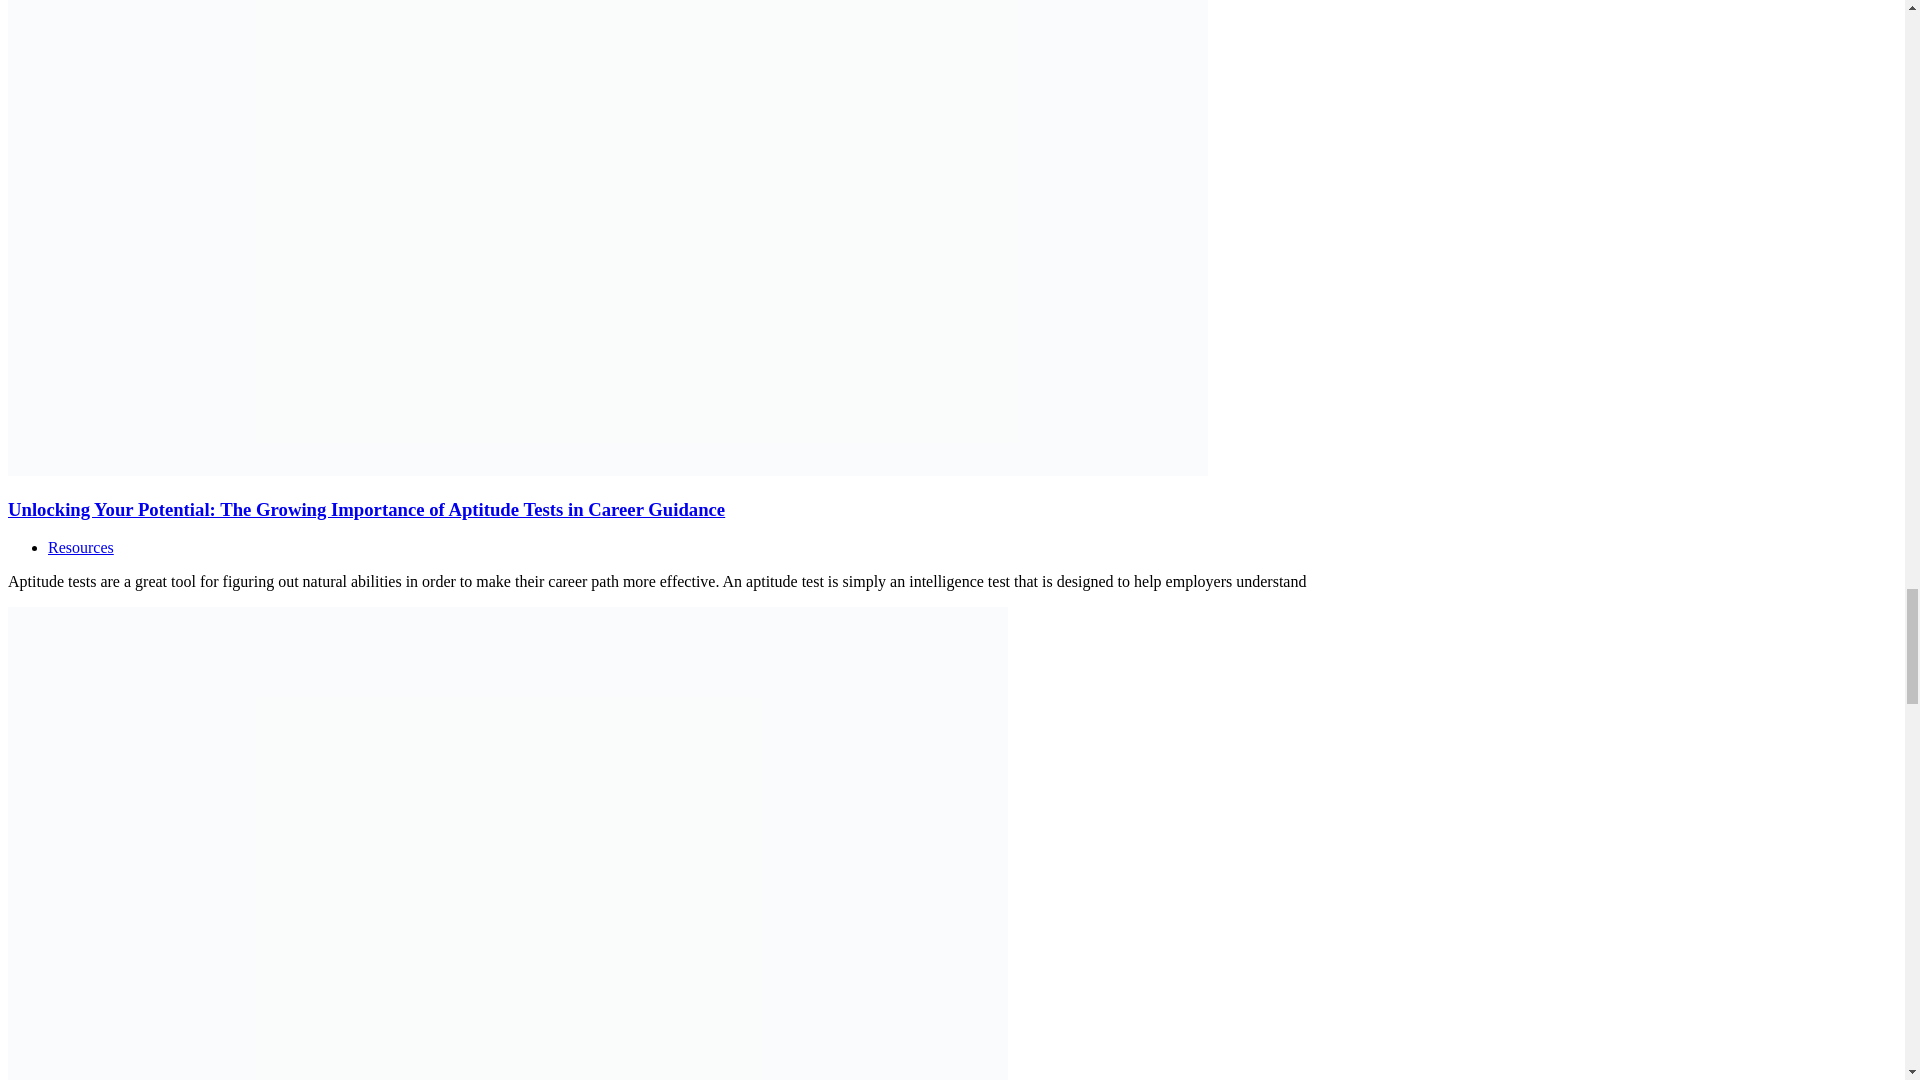  What do you see at coordinates (80, 547) in the screenshot?
I see `Resources` at bounding box center [80, 547].